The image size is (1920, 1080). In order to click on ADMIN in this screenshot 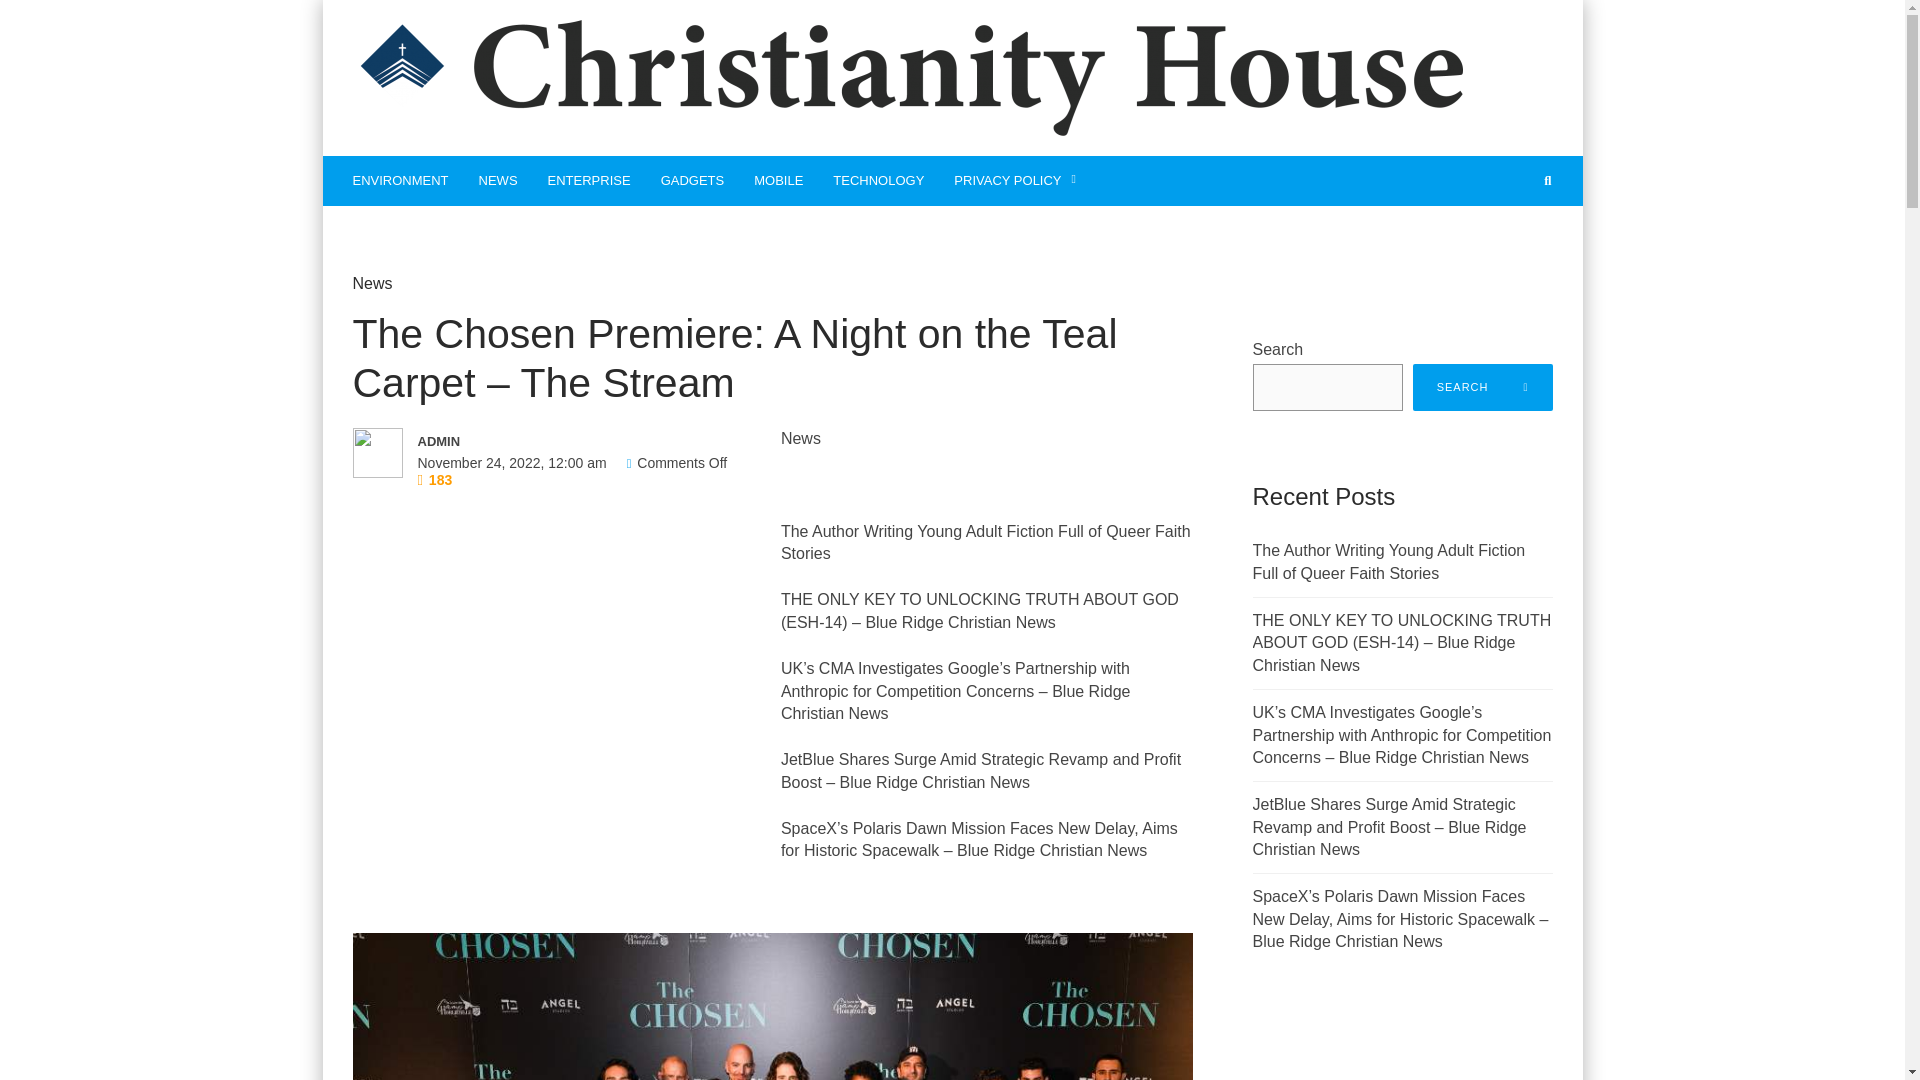, I will do `click(558, 440)`.